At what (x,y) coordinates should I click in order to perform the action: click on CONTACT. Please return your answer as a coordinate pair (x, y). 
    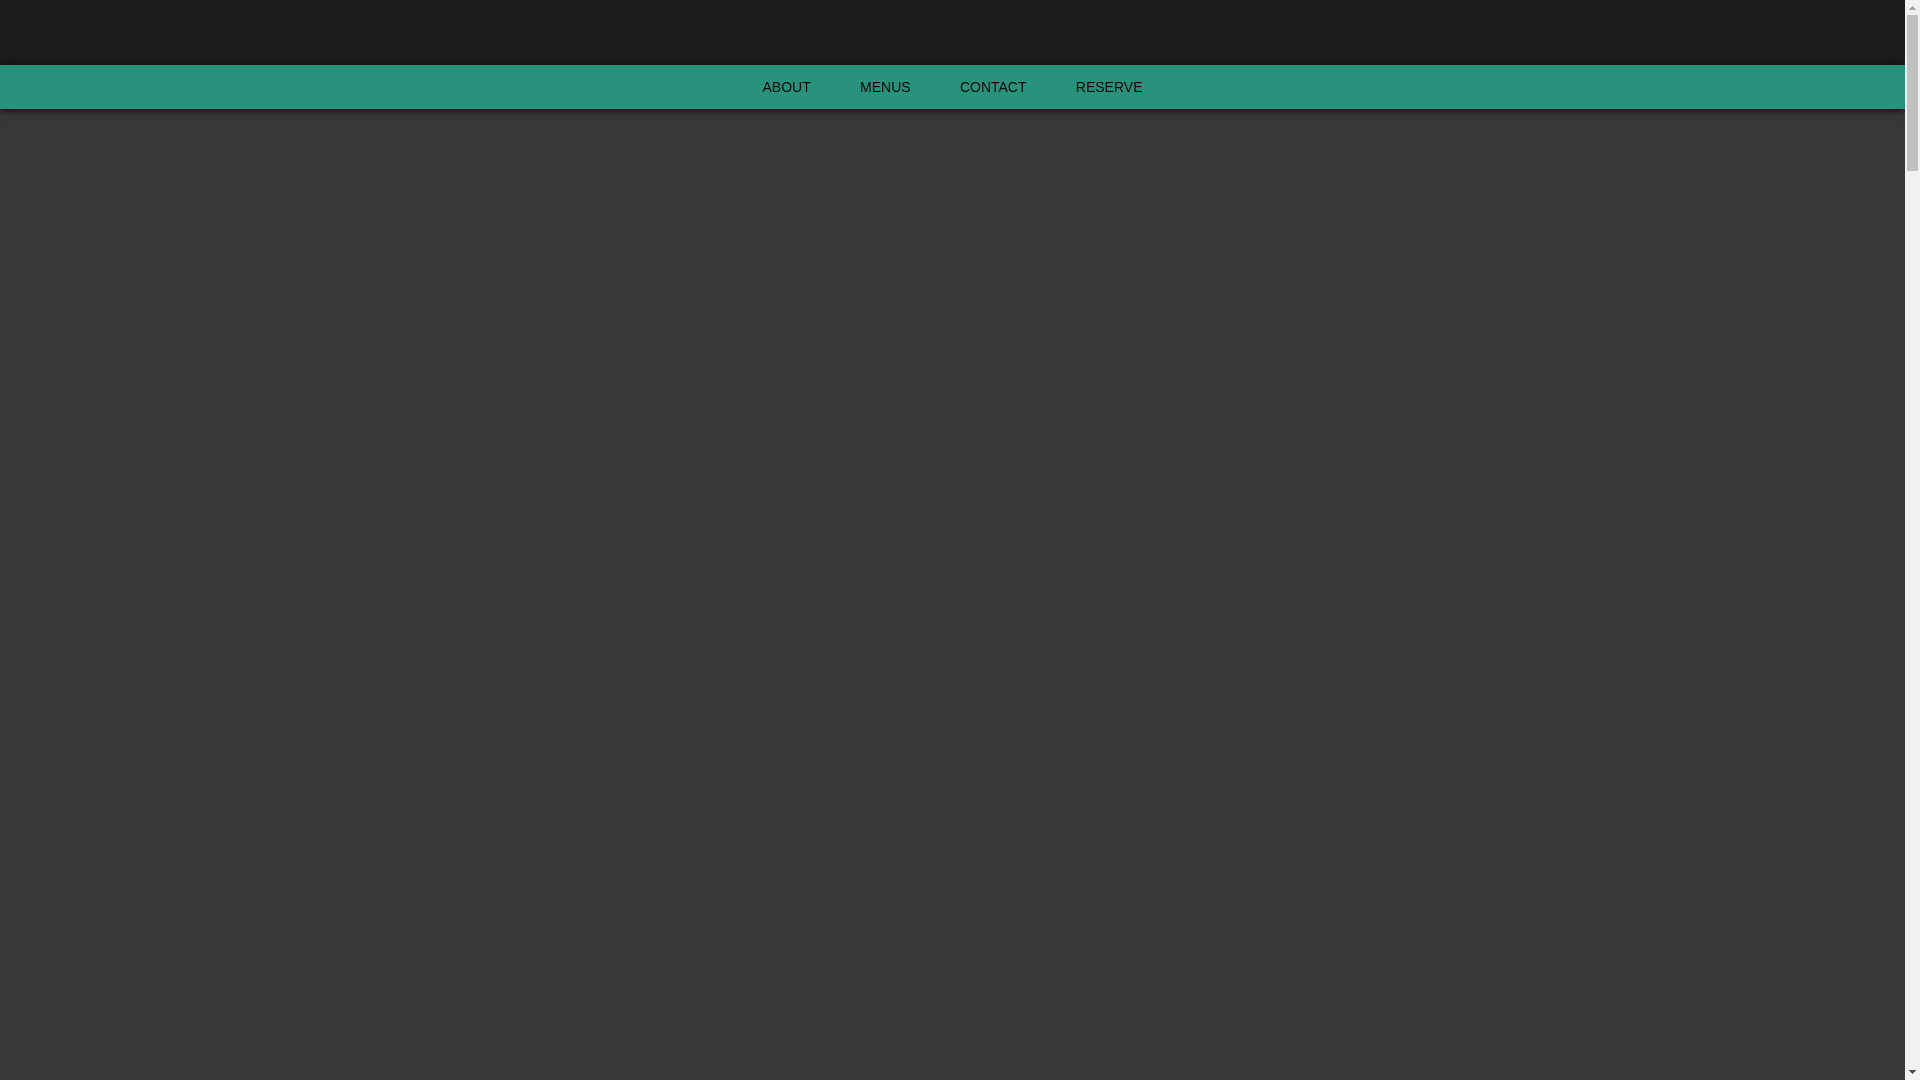
    Looking at the image, I should click on (994, 87).